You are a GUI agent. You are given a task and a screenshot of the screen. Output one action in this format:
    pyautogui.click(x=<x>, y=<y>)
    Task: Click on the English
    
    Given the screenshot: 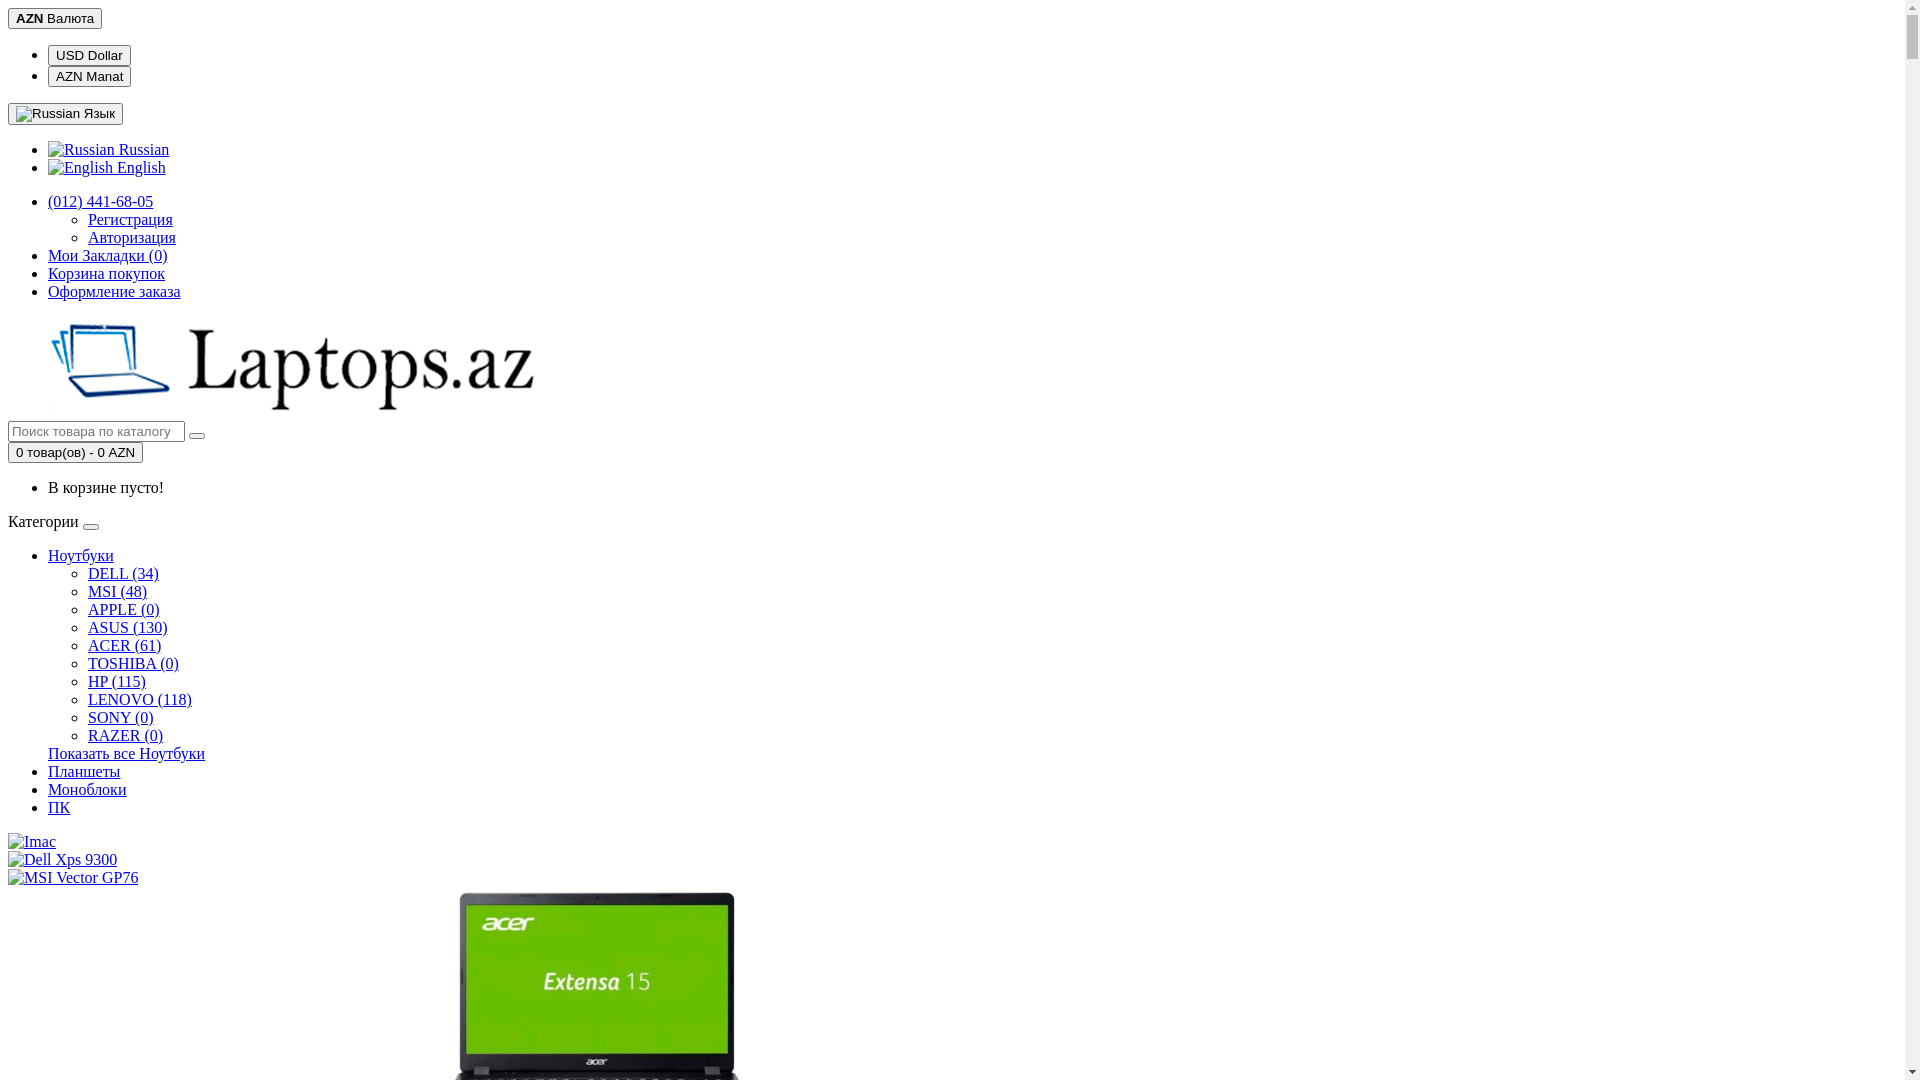 What is the action you would take?
    pyautogui.click(x=80, y=168)
    